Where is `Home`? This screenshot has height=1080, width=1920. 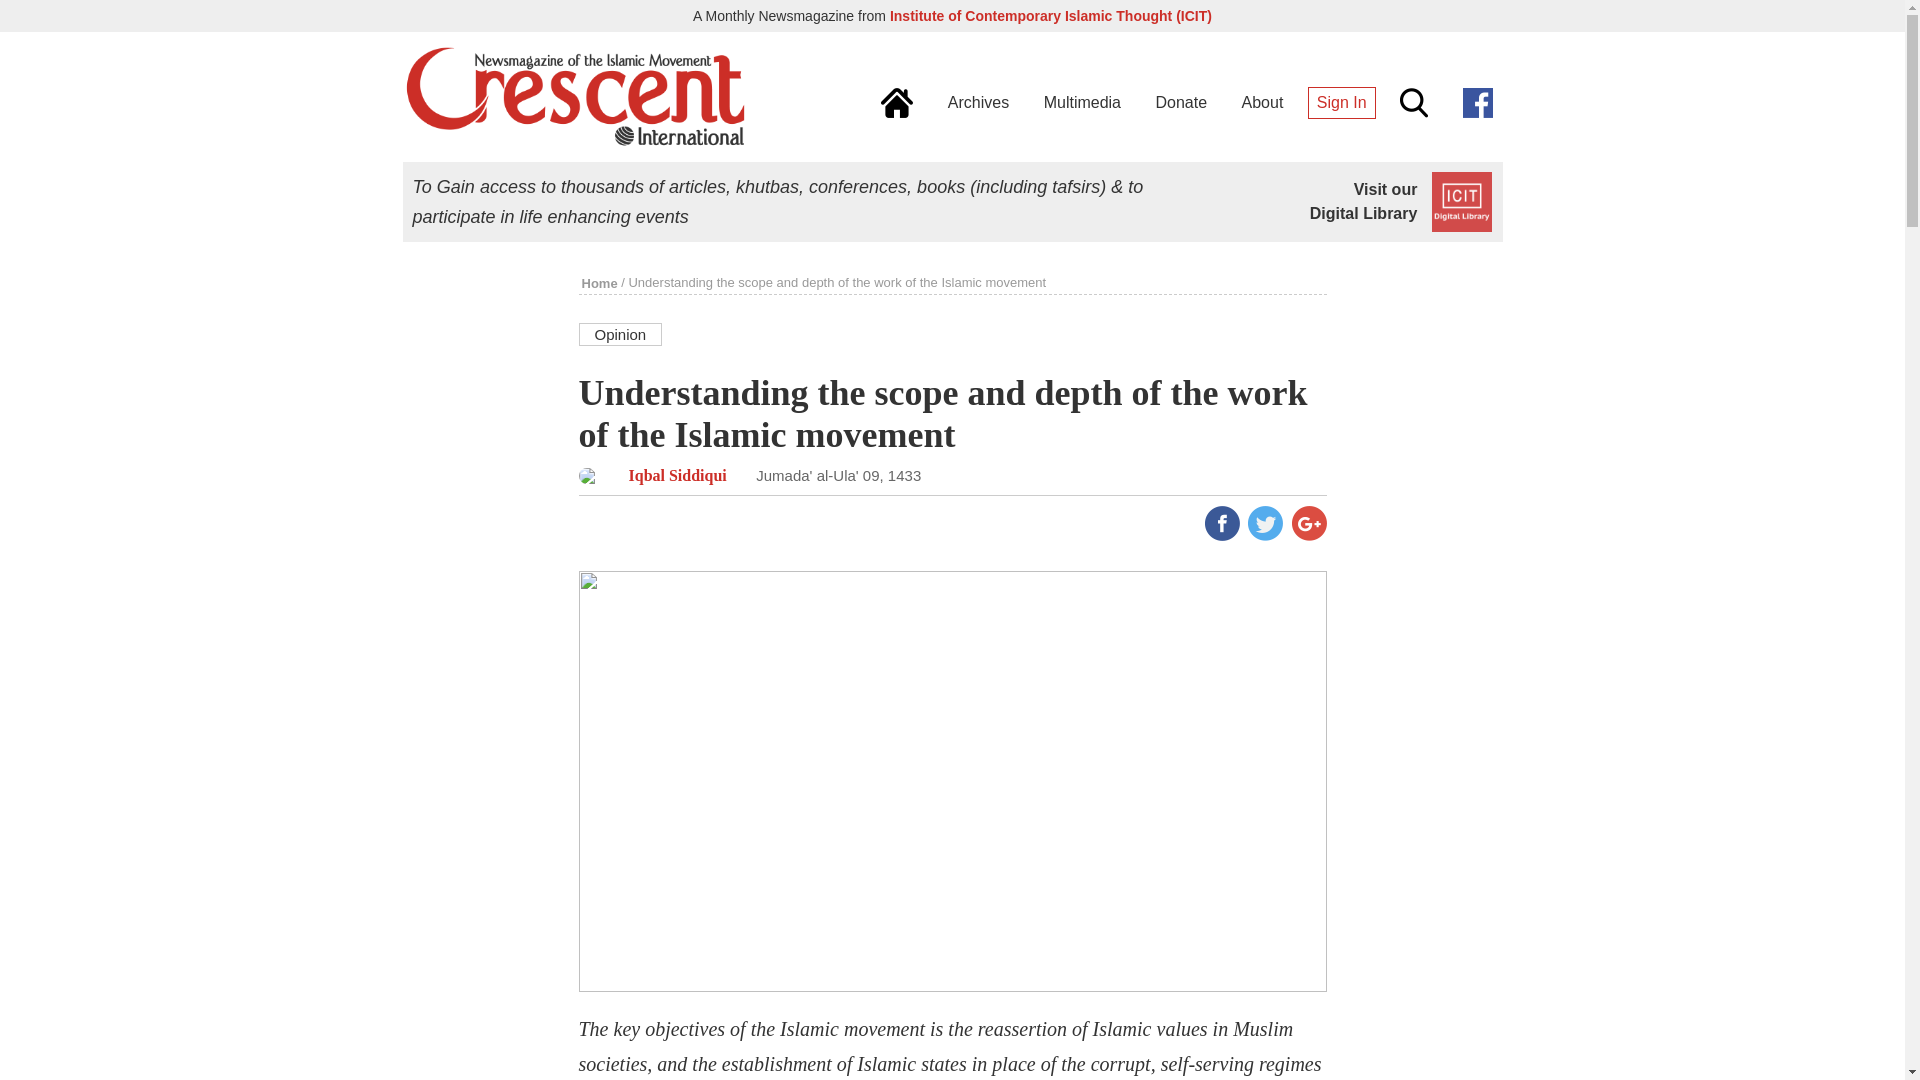
Home is located at coordinates (600, 283).